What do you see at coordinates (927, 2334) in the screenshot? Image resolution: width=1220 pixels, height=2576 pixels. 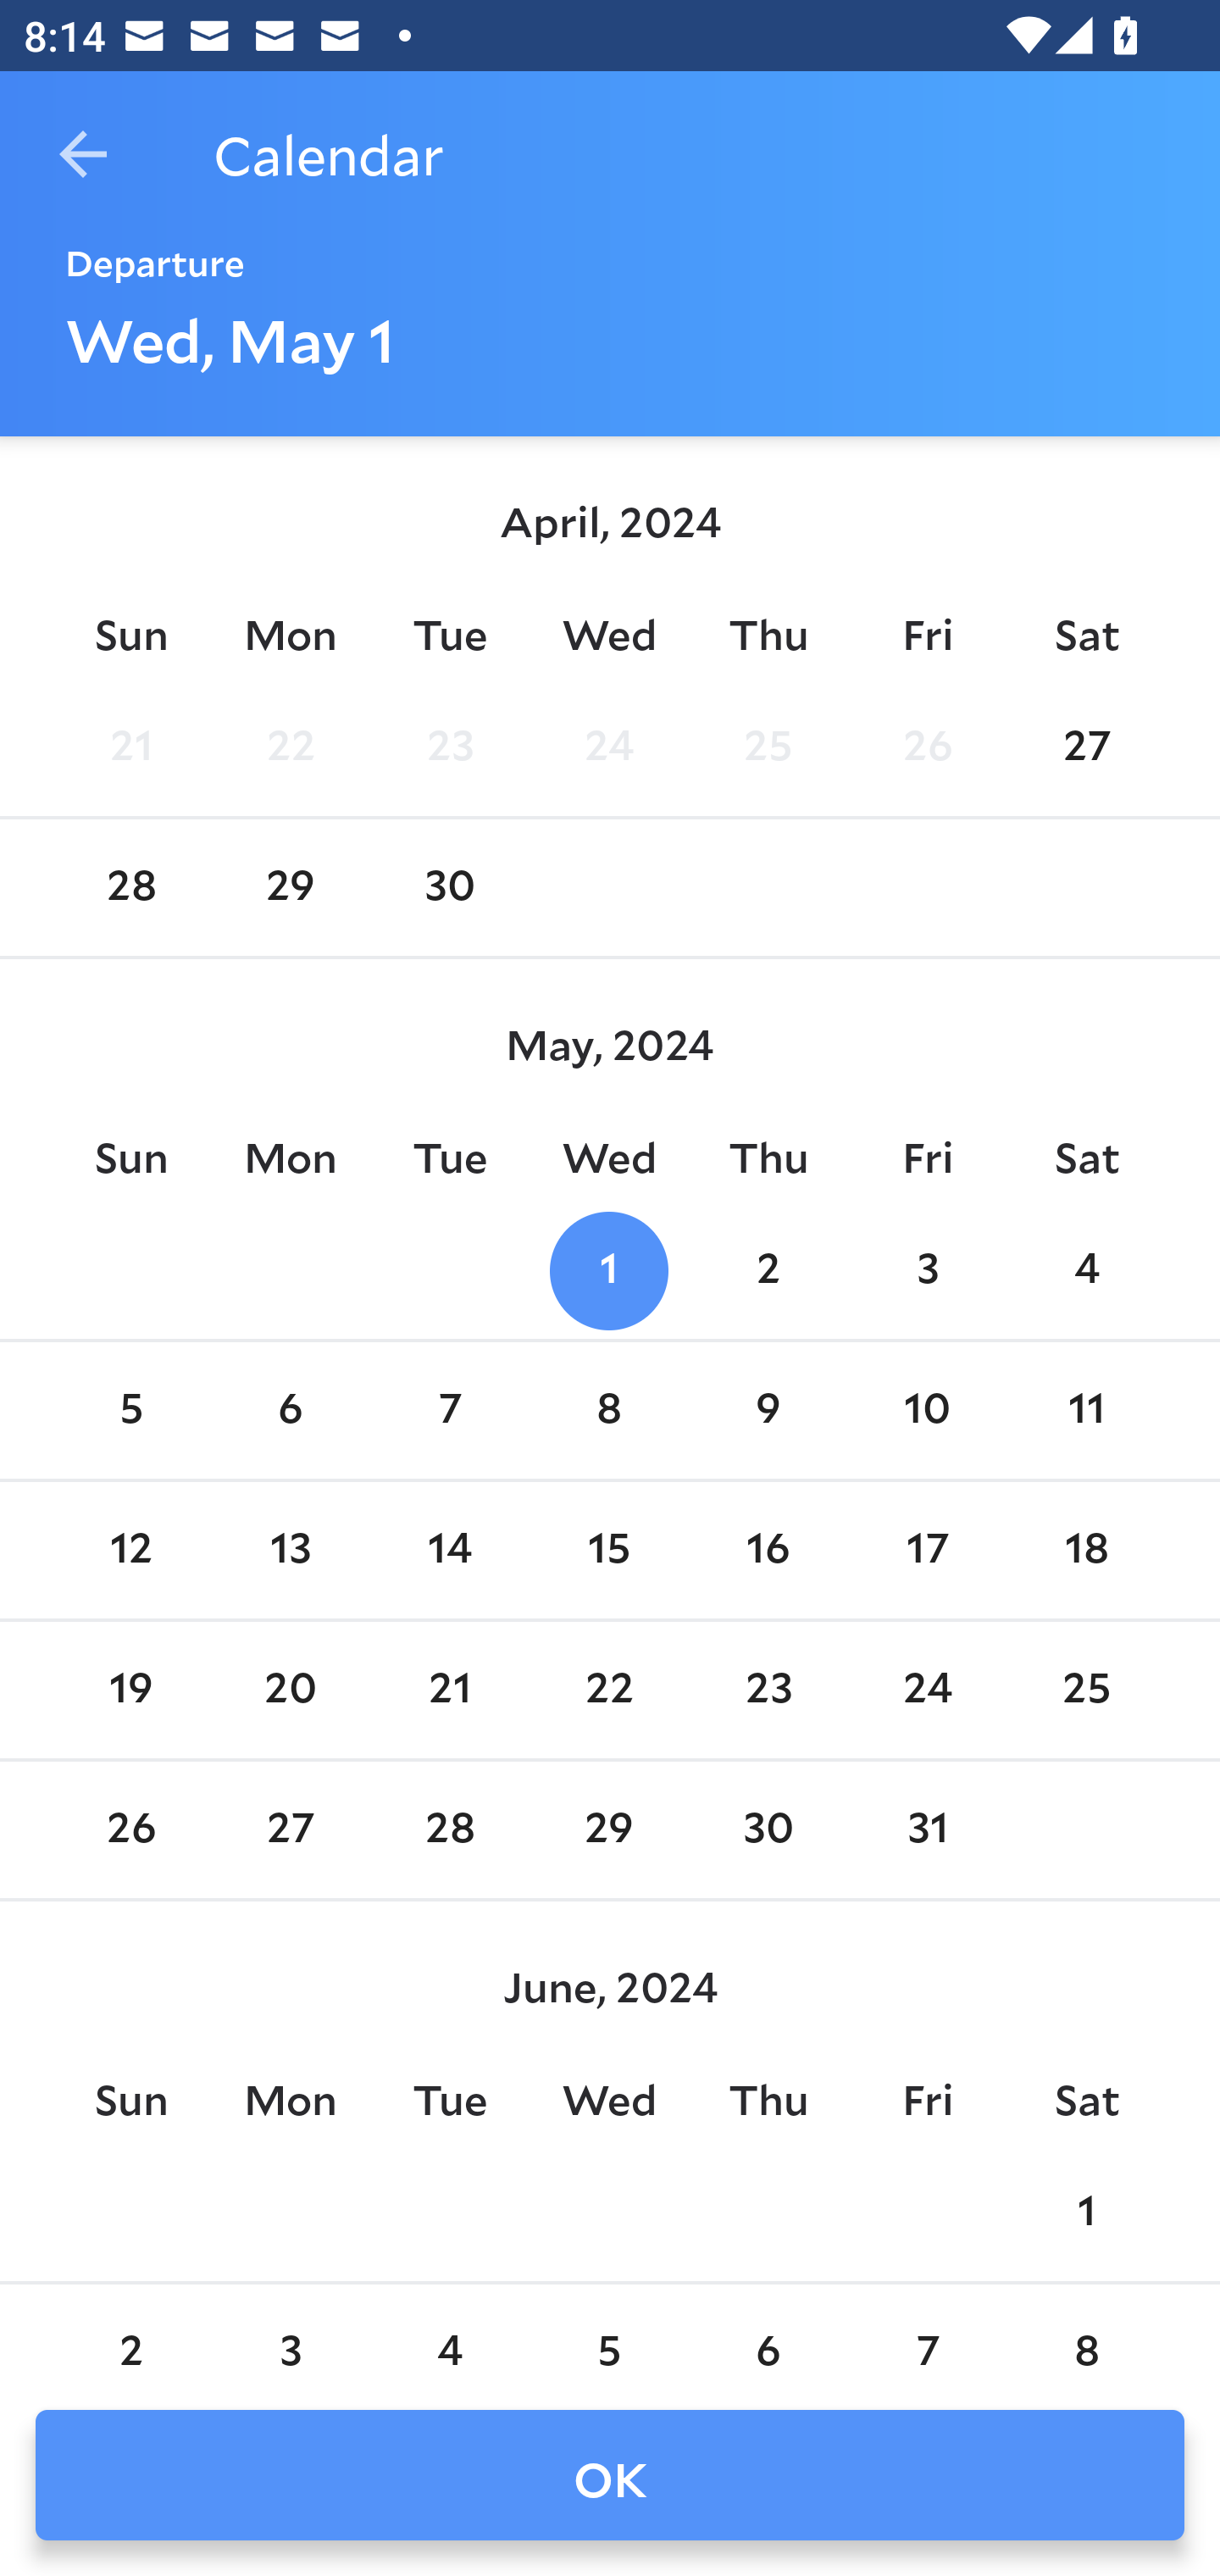 I see `7` at bounding box center [927, 2334].